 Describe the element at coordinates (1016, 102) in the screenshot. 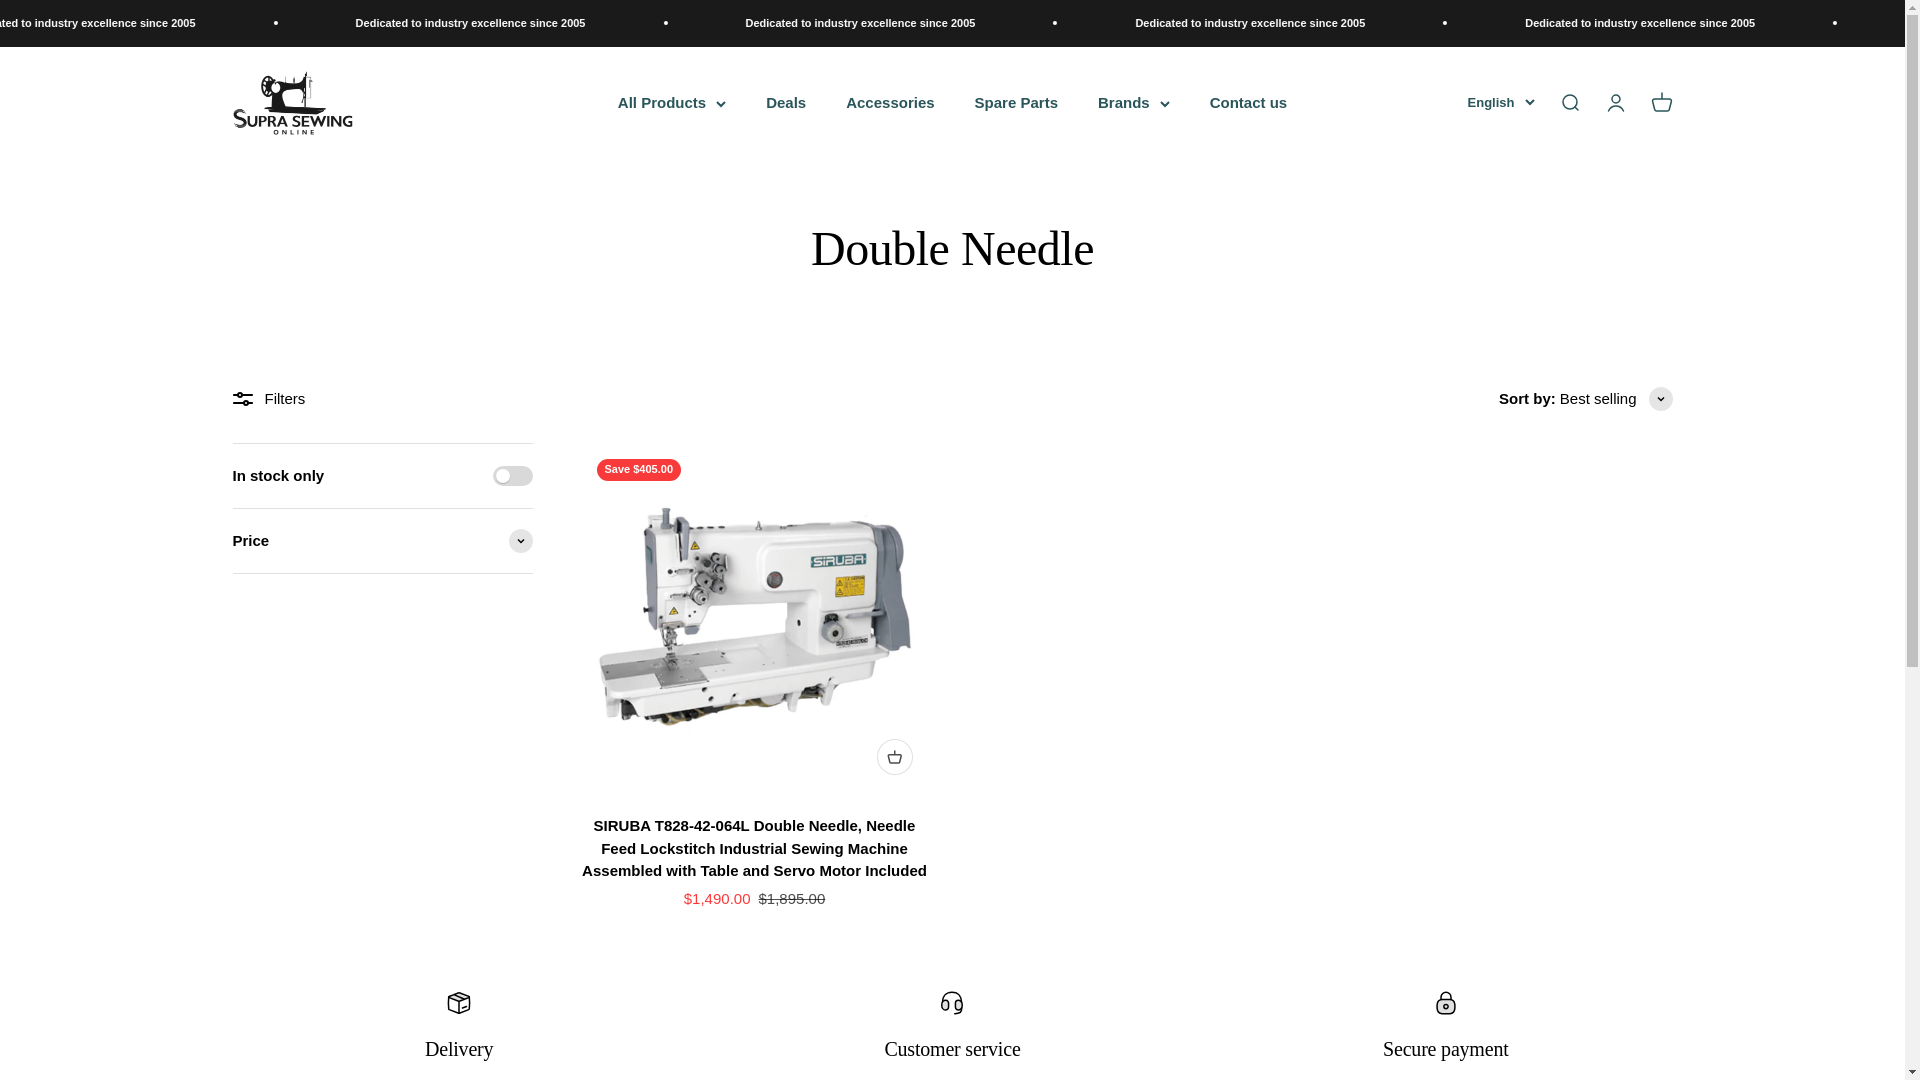

I see `Deals` at that location.